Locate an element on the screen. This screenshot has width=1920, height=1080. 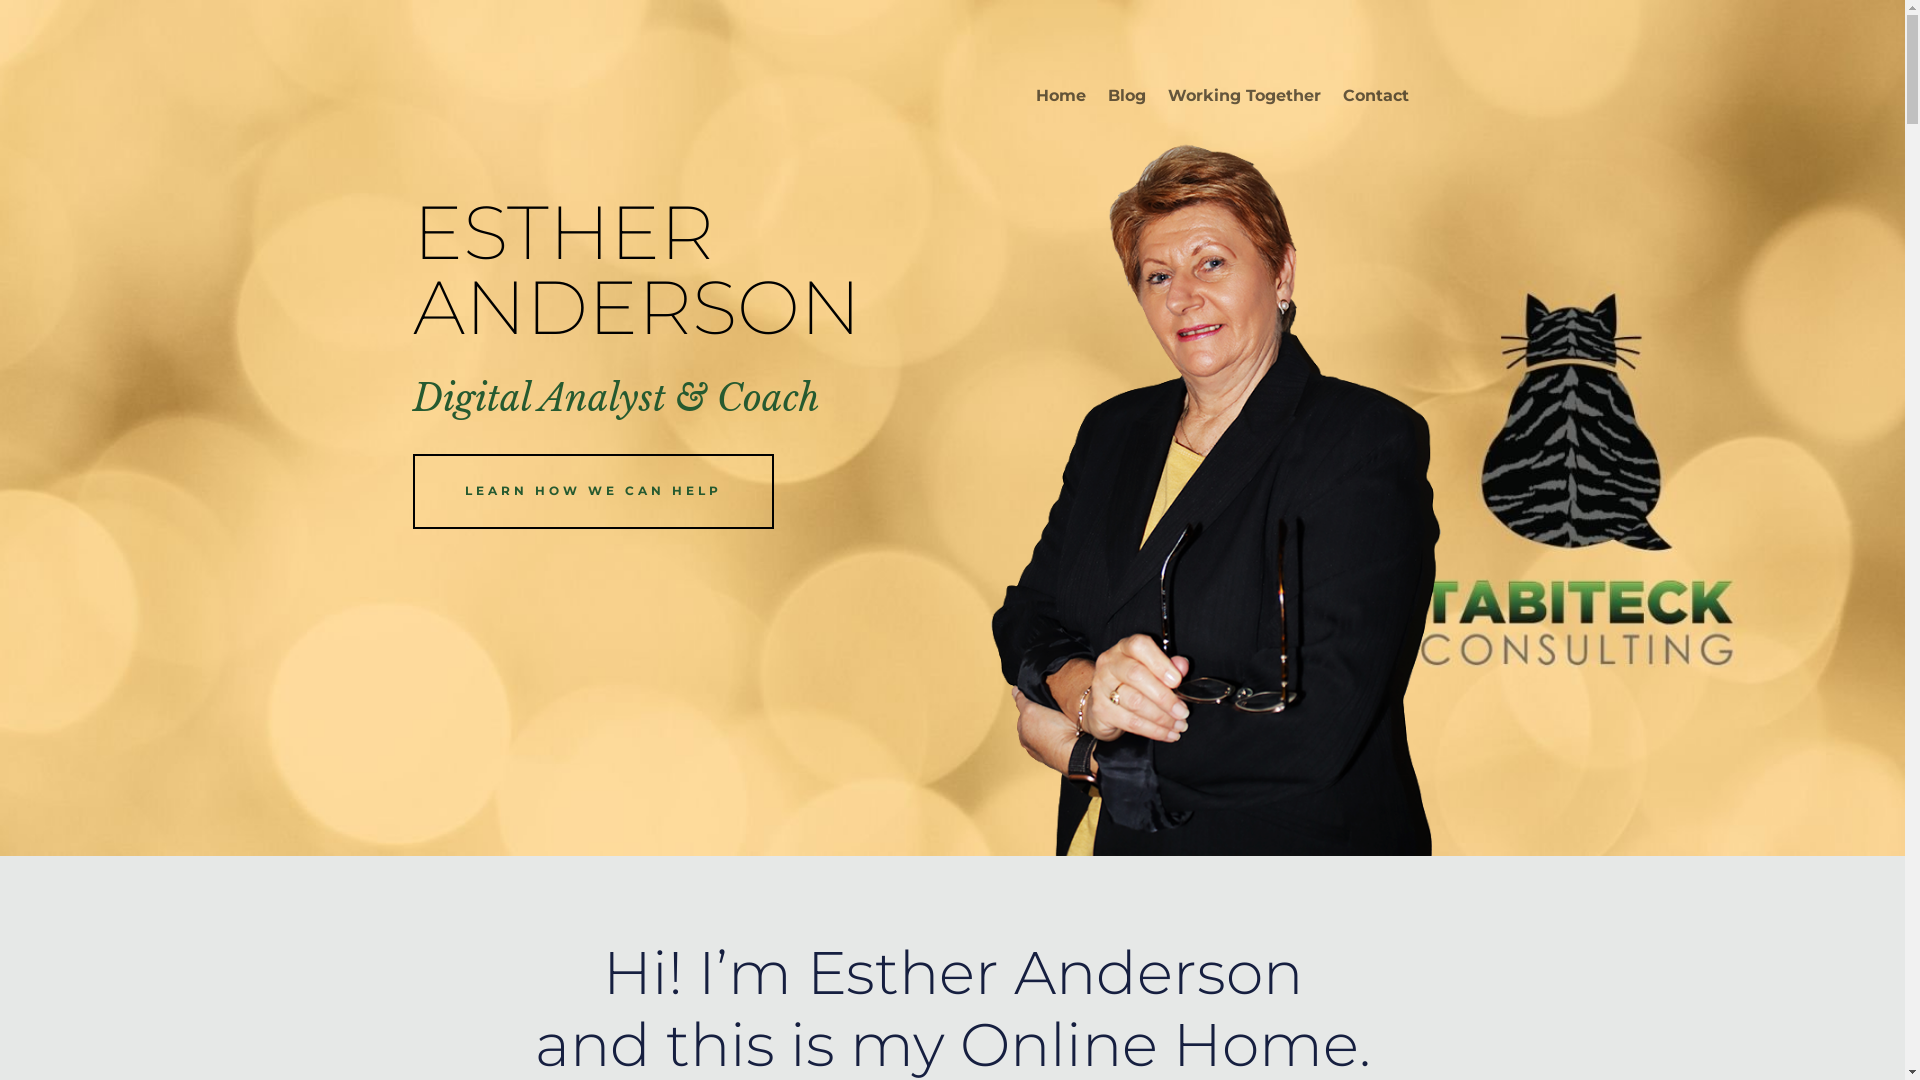
Contact is located at coordinates (1376, 100).